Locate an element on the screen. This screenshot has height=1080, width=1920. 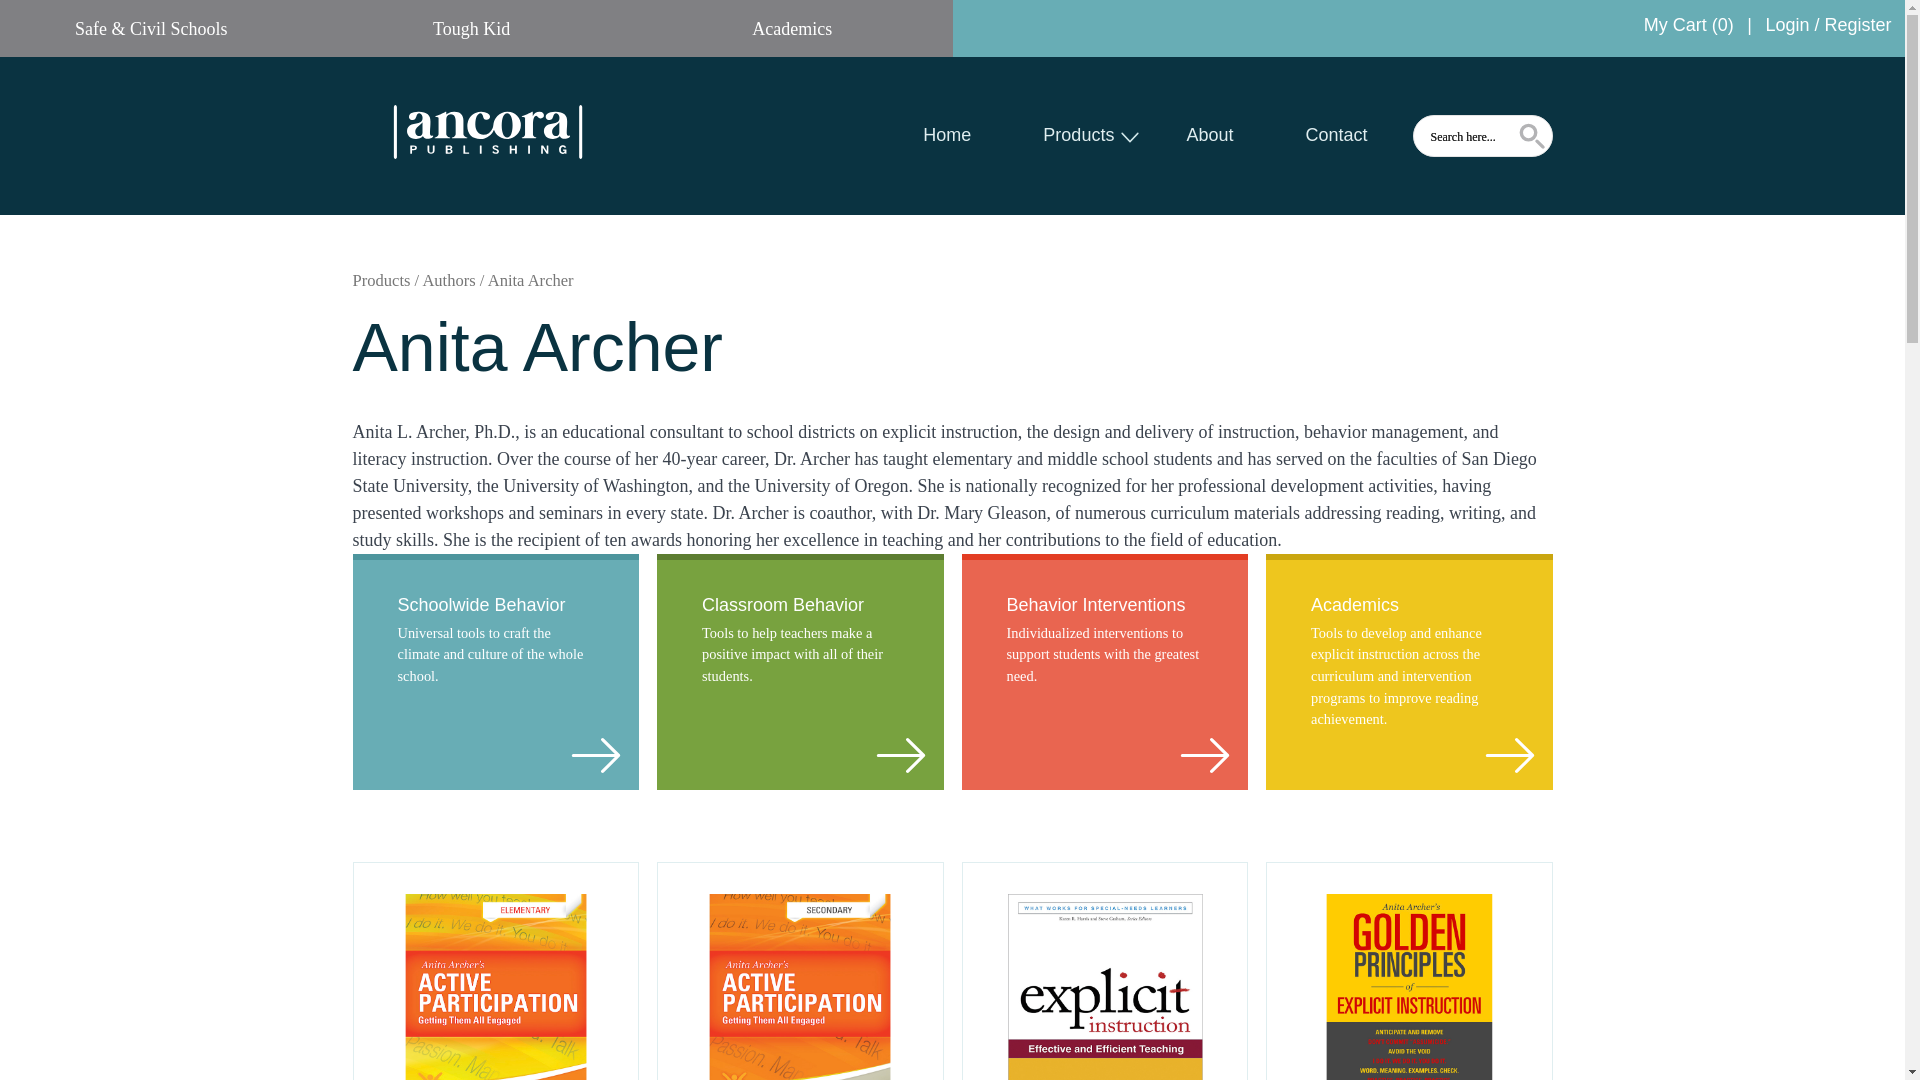
Products is located at coordinates (1078, 135).